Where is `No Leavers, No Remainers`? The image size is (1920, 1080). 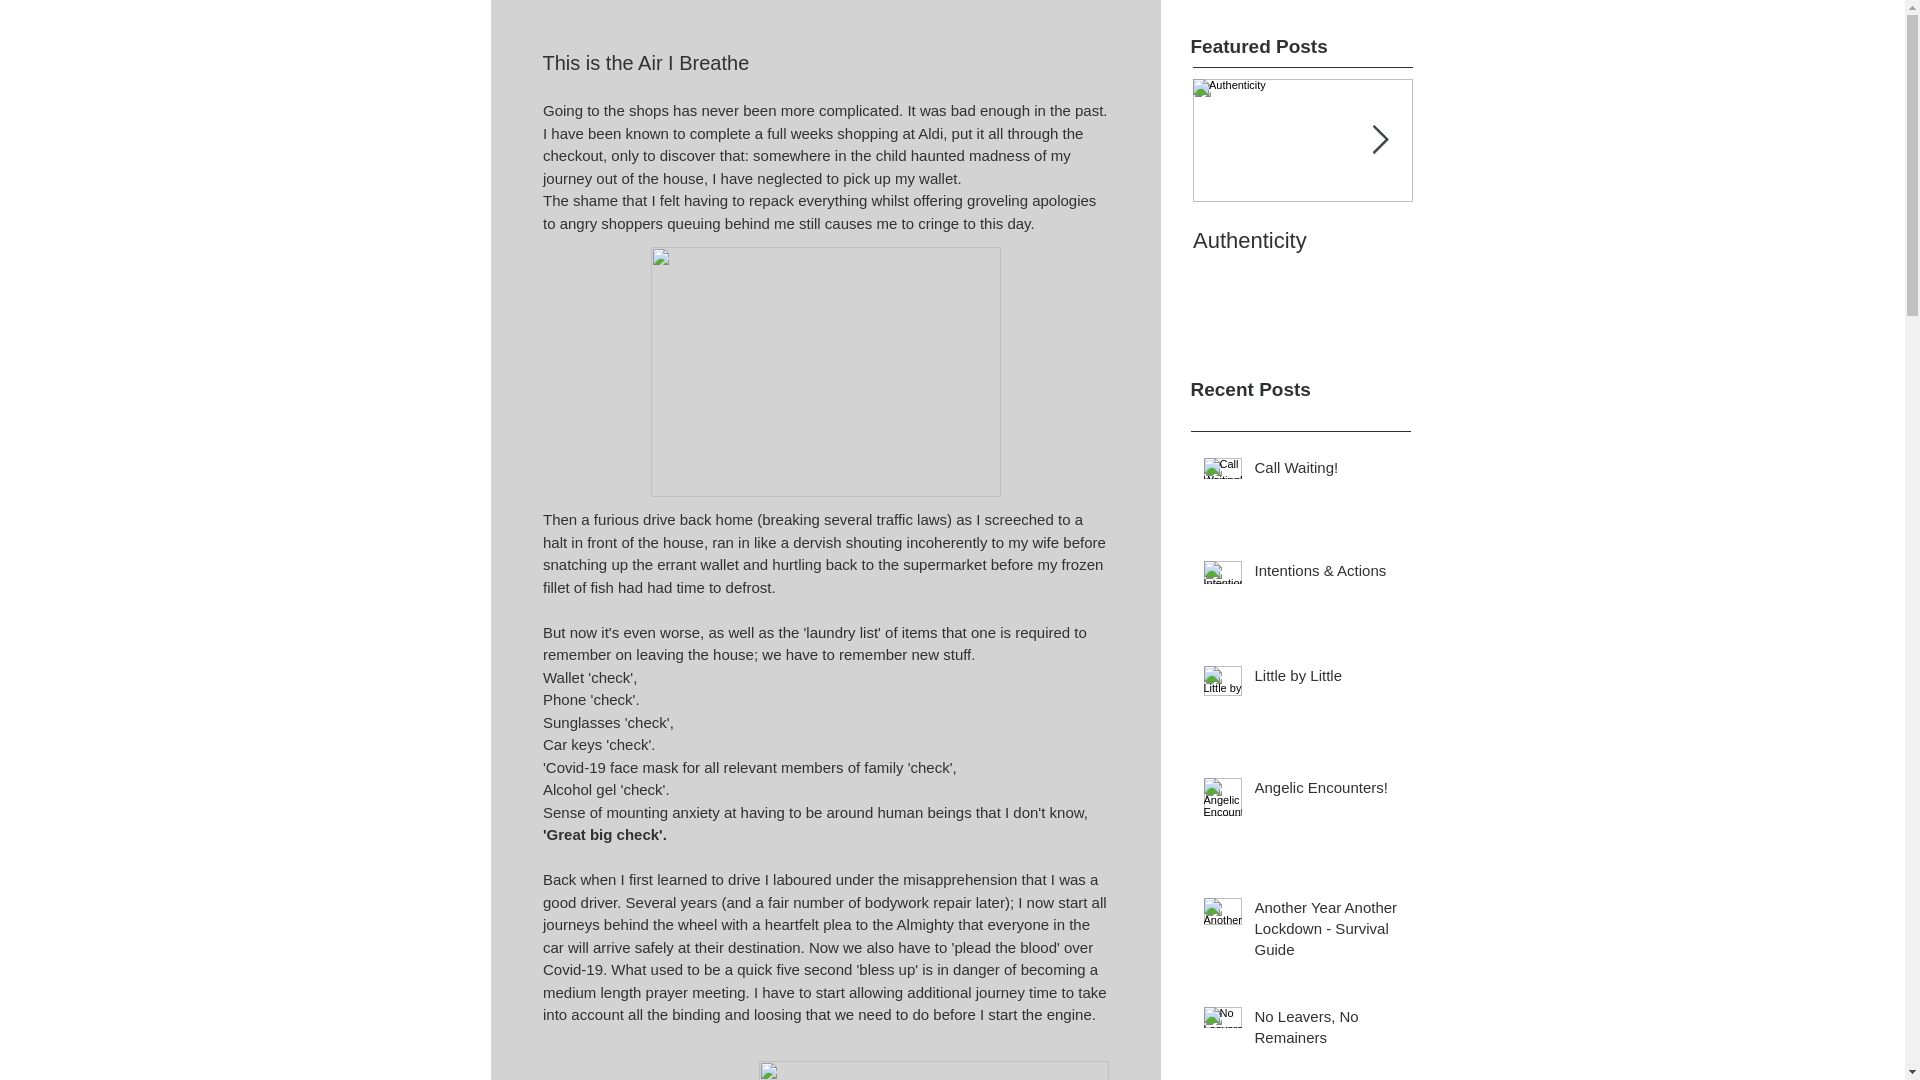 No Leavers, No Remainers is located at coordinates (1302, 240).